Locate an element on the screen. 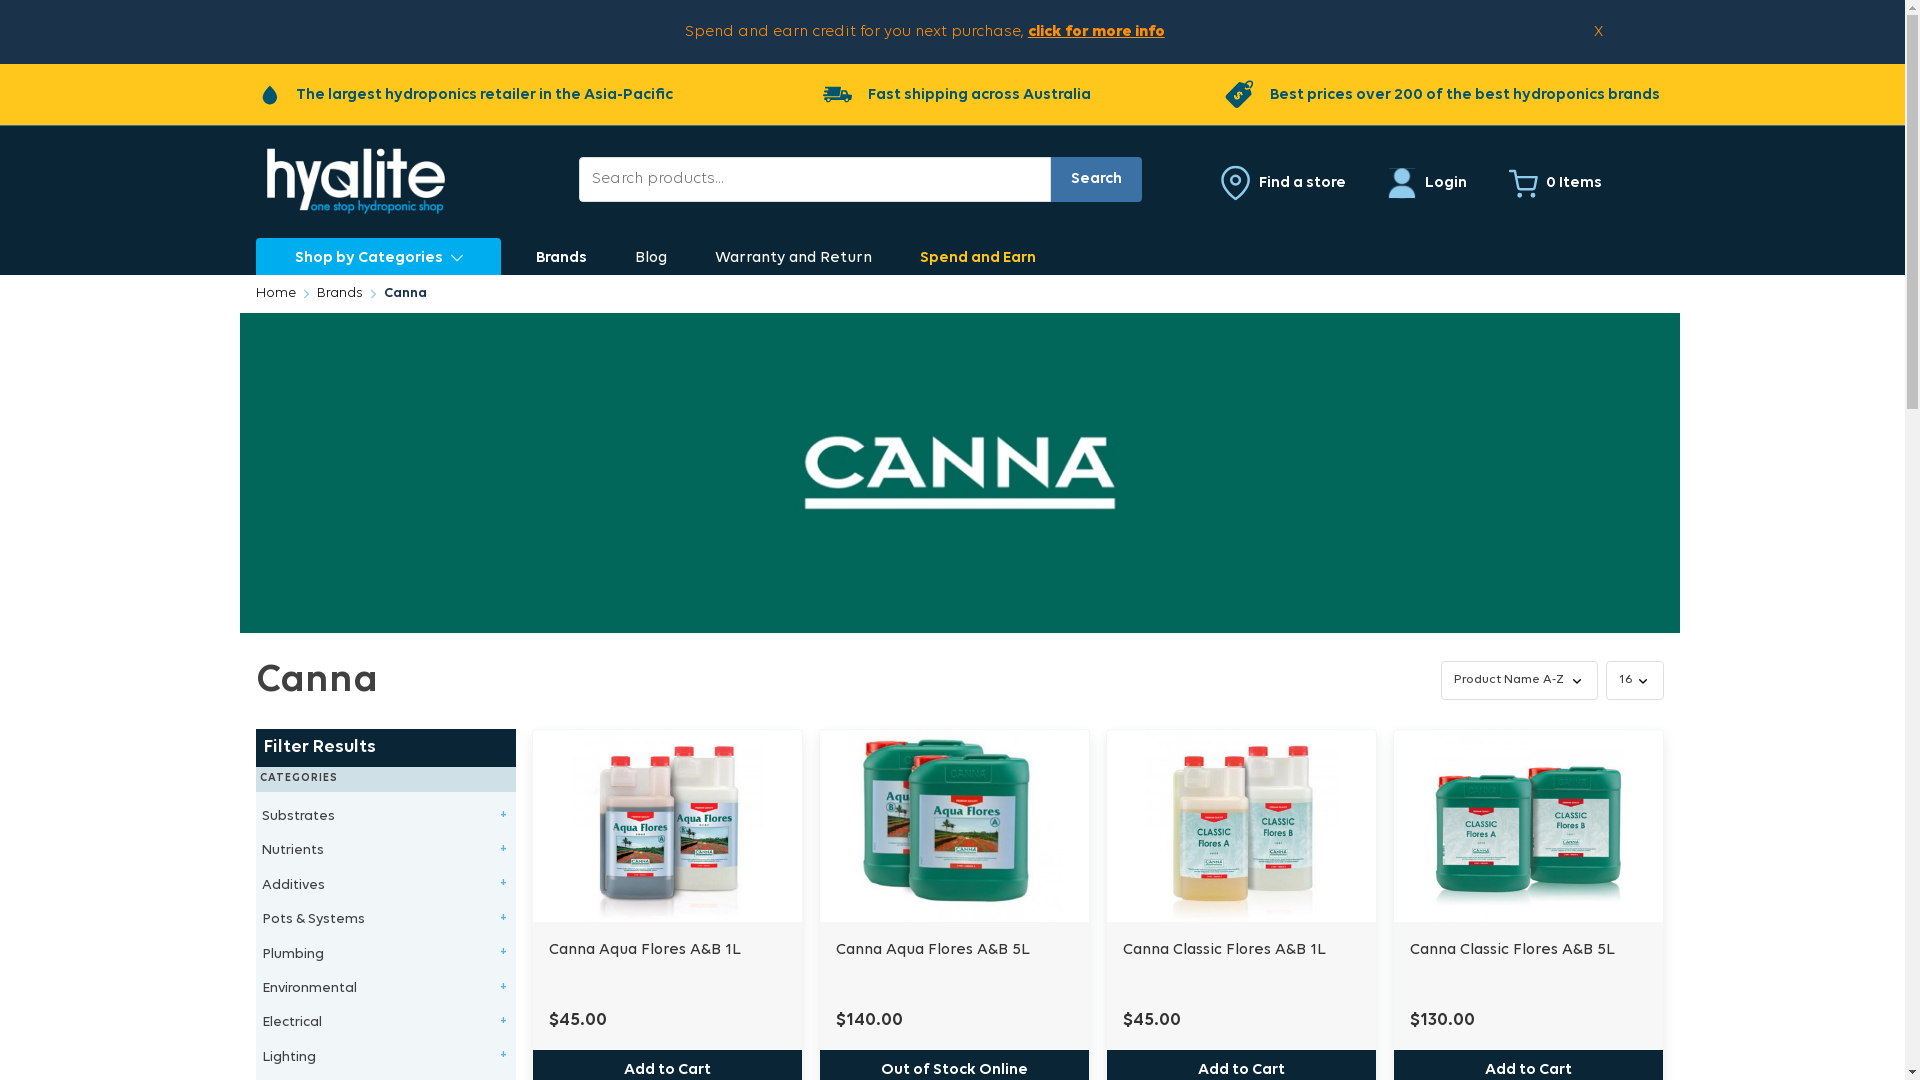 This screenshot has width=1920, height=1080. Brands is located at coordinates (340, 294).